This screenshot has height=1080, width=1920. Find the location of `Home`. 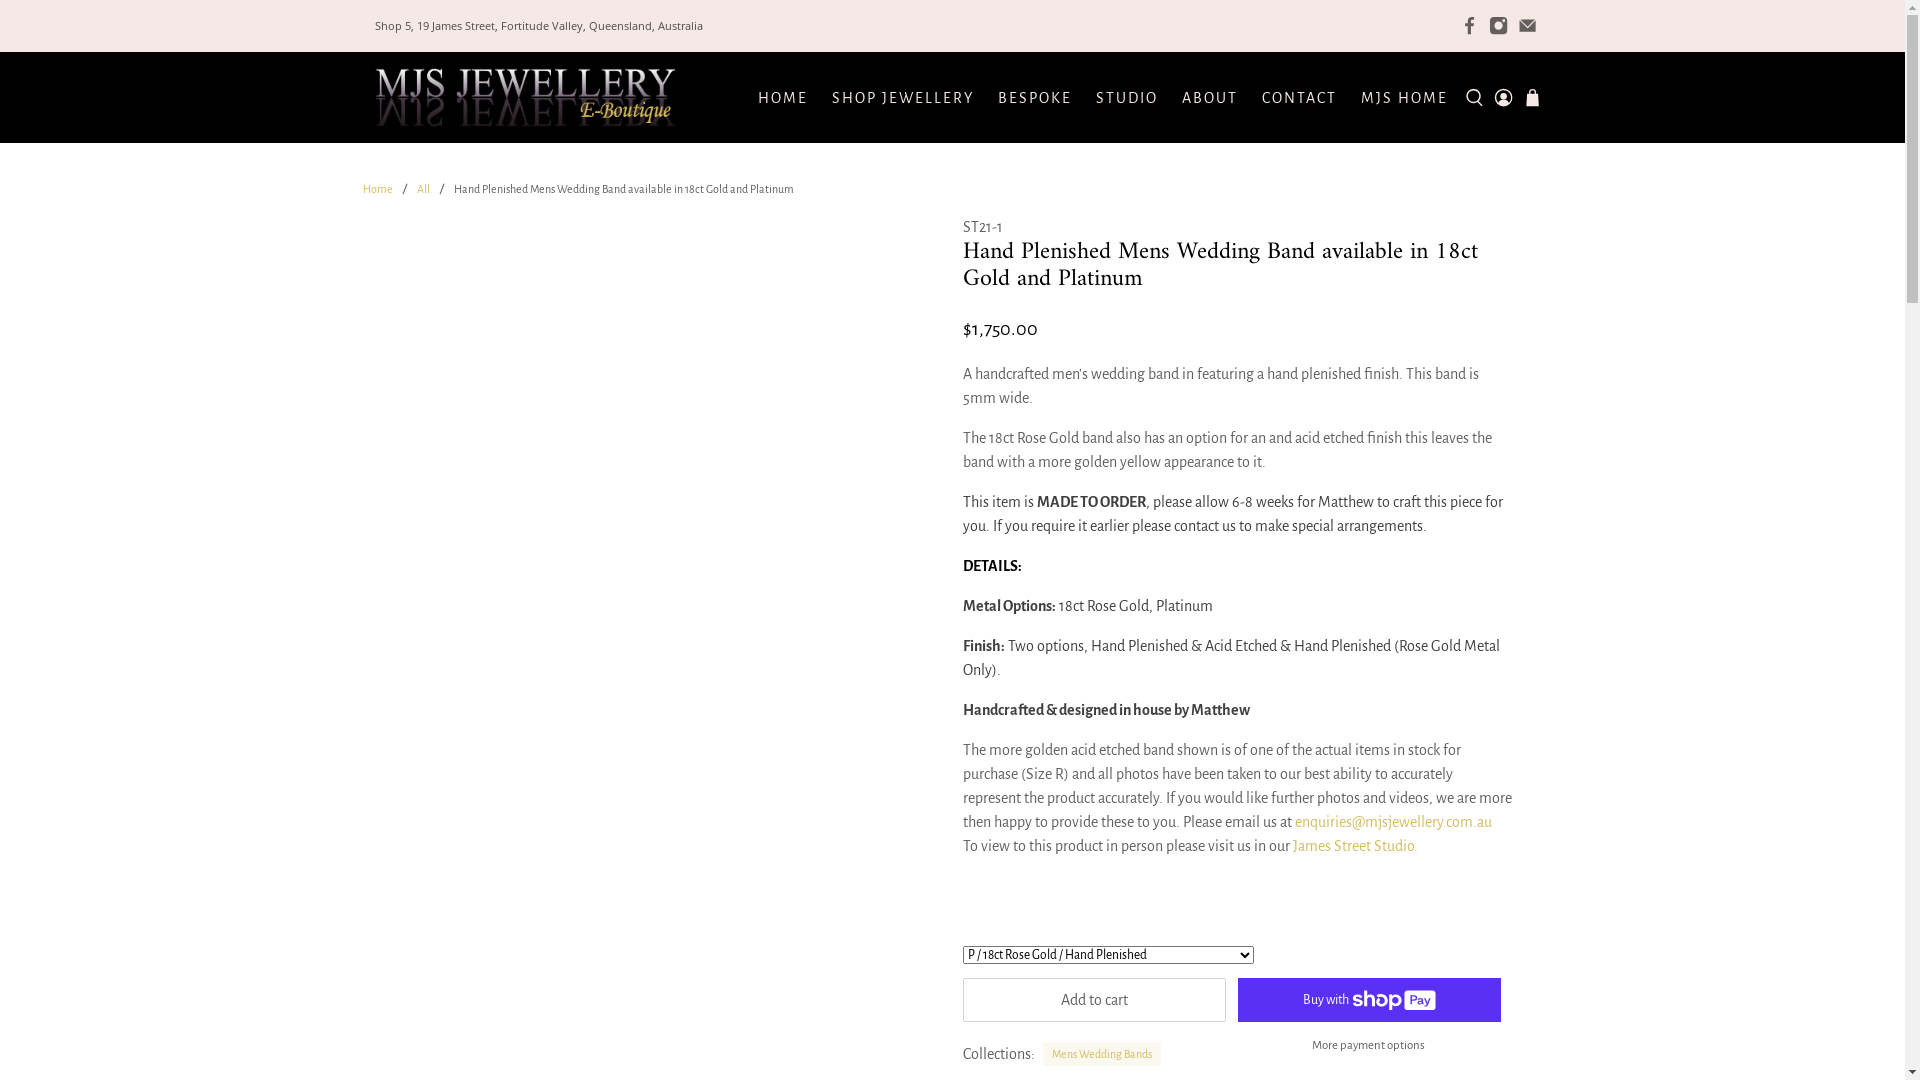

Home is located at coordinates (377, 189).